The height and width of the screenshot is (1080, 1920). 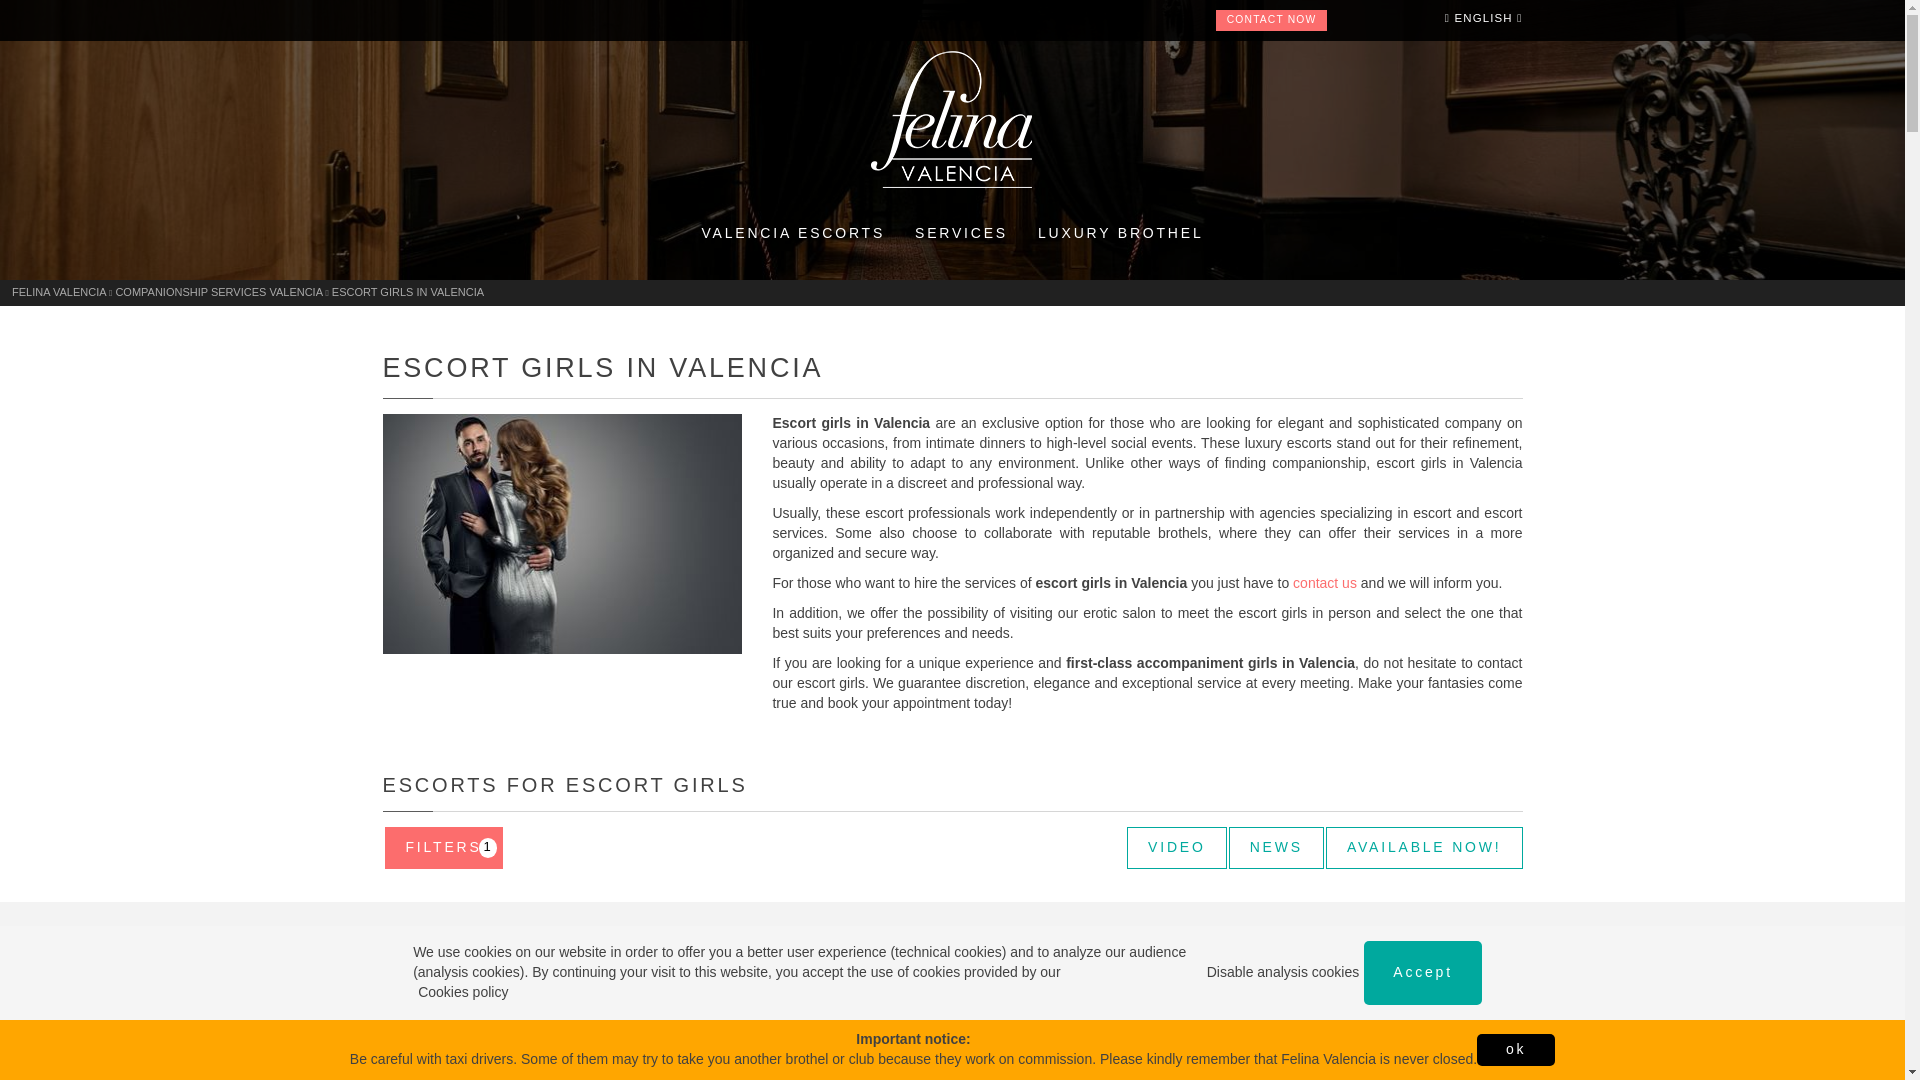 I want to click on Sofia, so click(x=1424, y=848).